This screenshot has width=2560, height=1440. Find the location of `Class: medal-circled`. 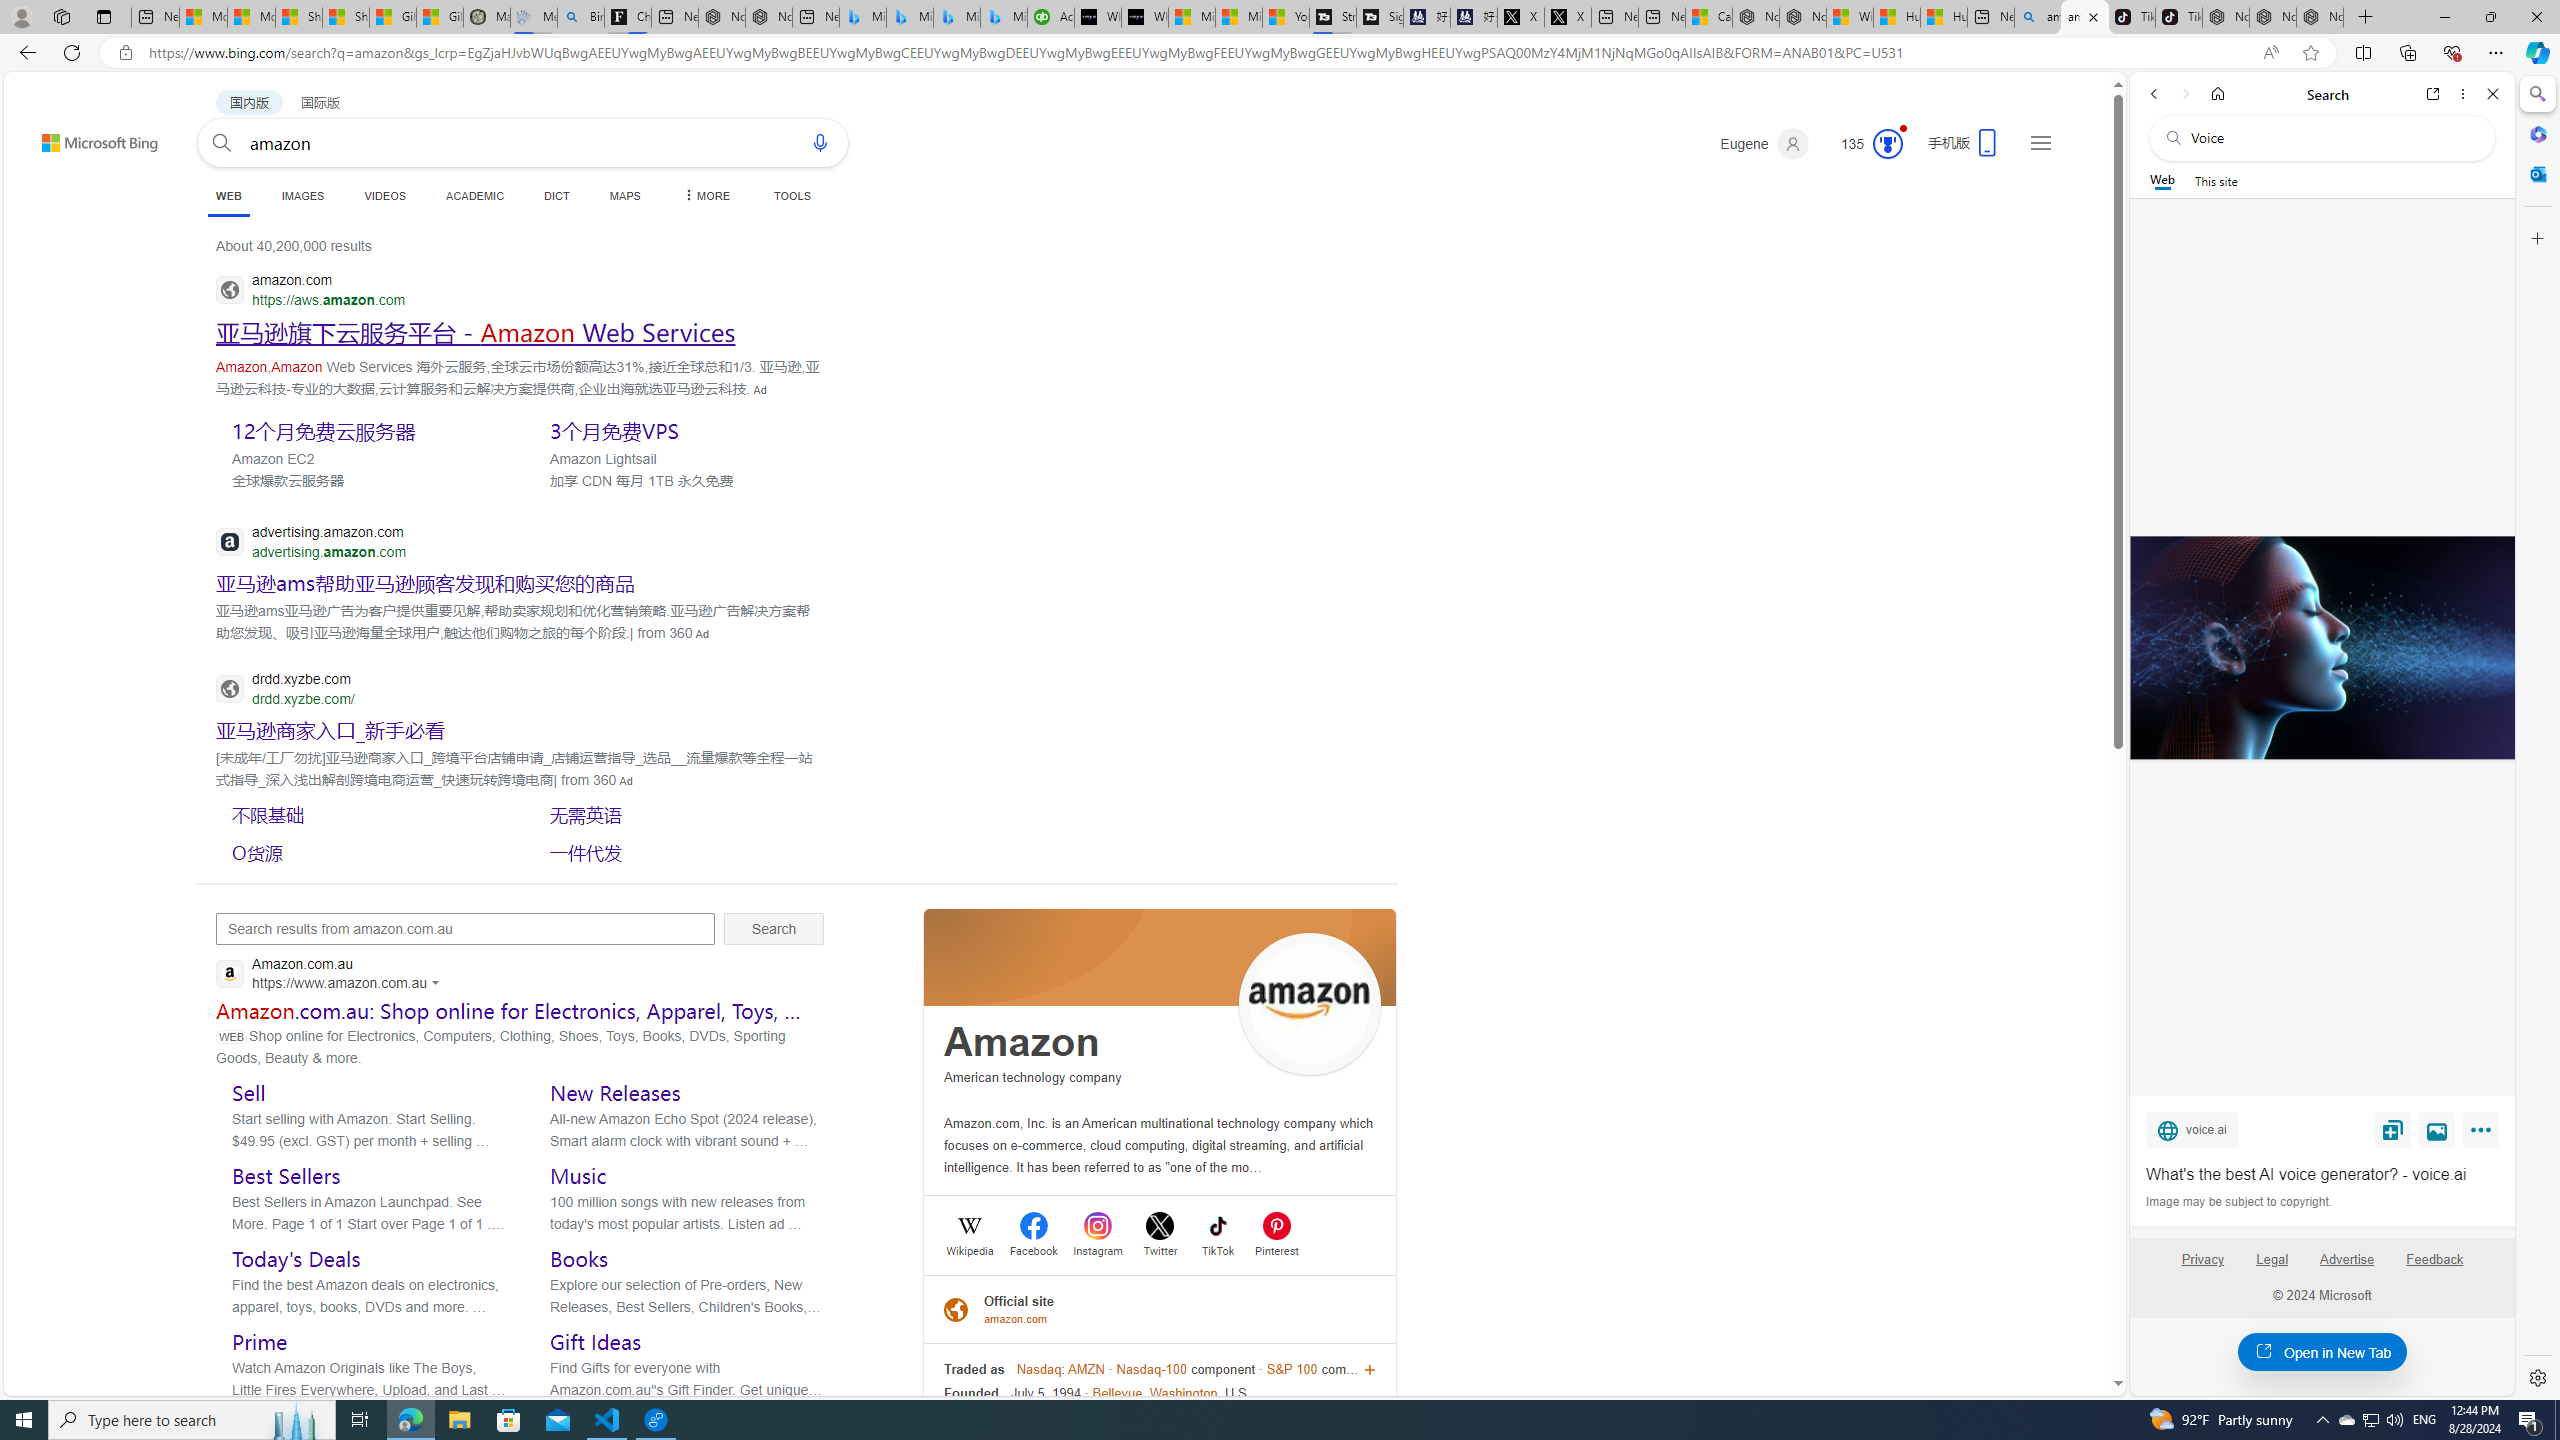

Class: medal-circled is located at coordinates (1888, 144).